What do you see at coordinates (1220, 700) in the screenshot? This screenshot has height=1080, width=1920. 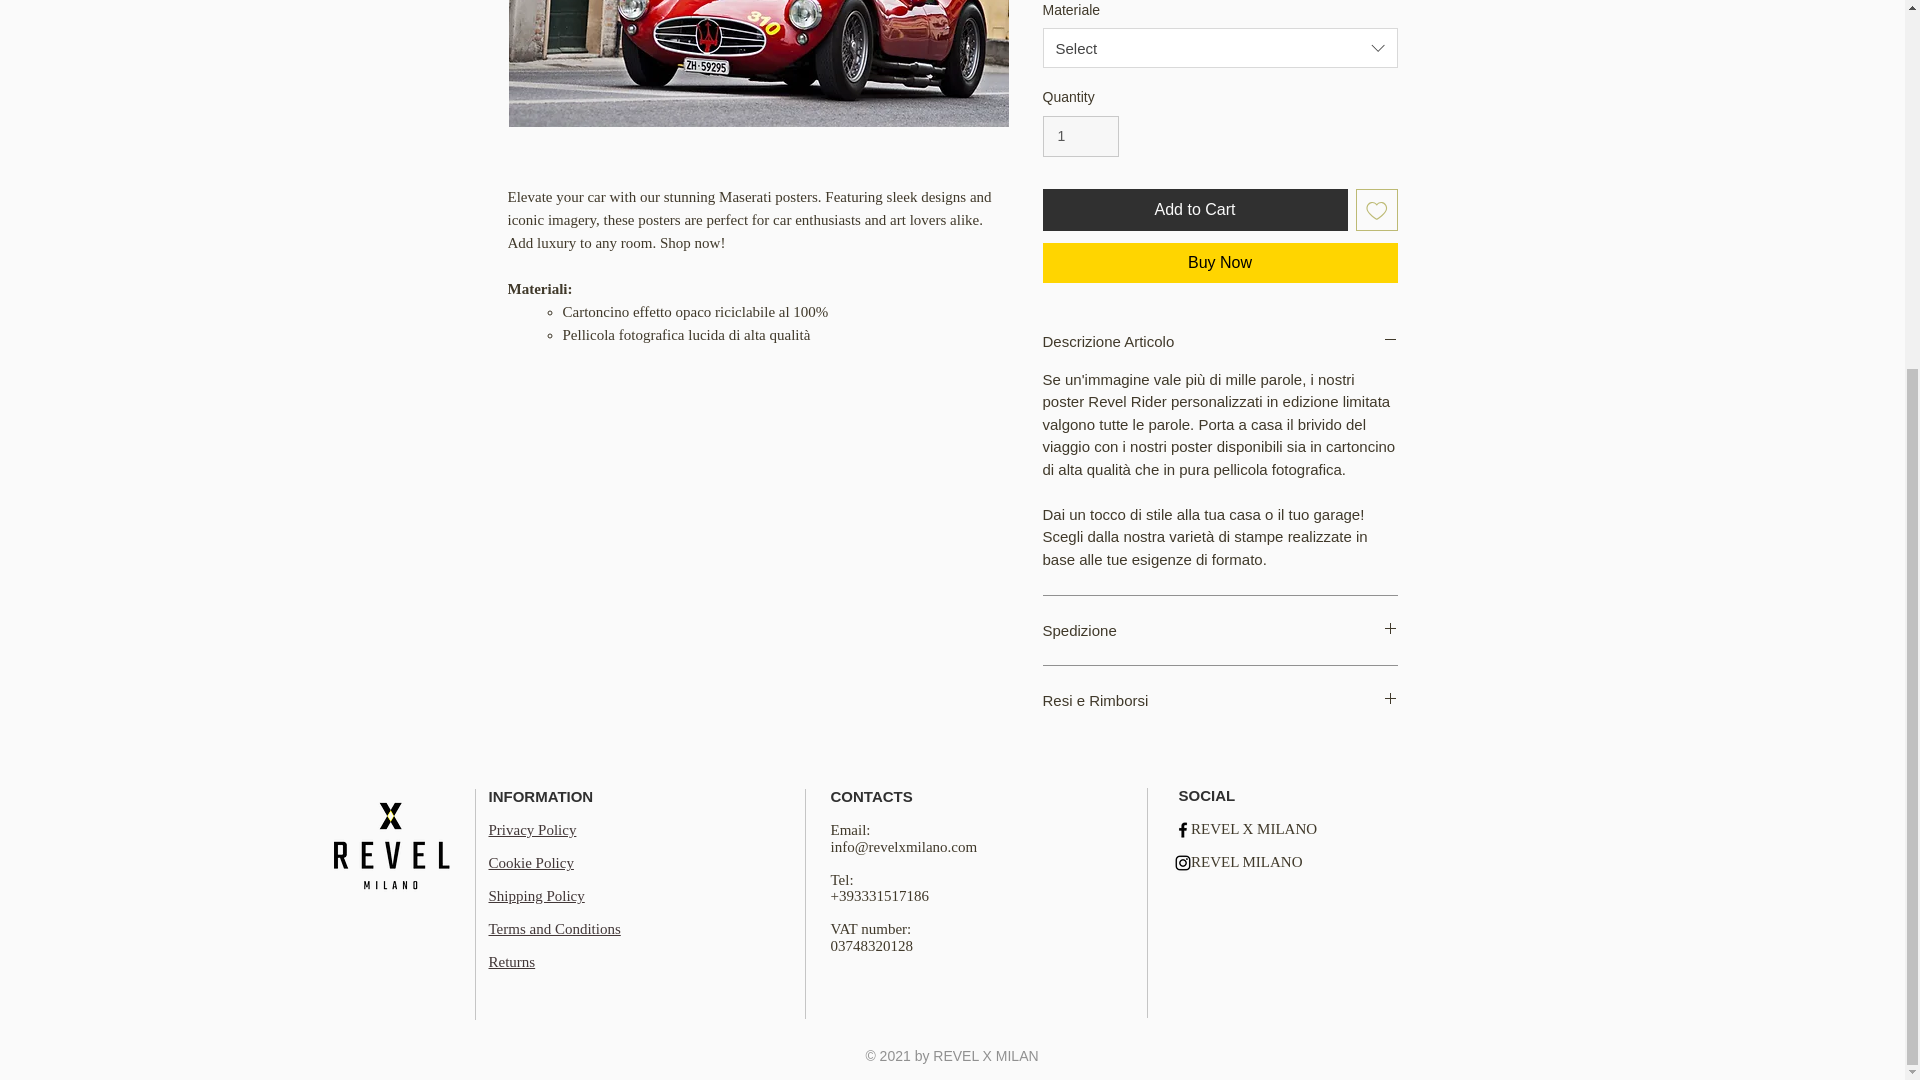 I see `Resi e Rimborsi` at bounding box center [1220, 700].